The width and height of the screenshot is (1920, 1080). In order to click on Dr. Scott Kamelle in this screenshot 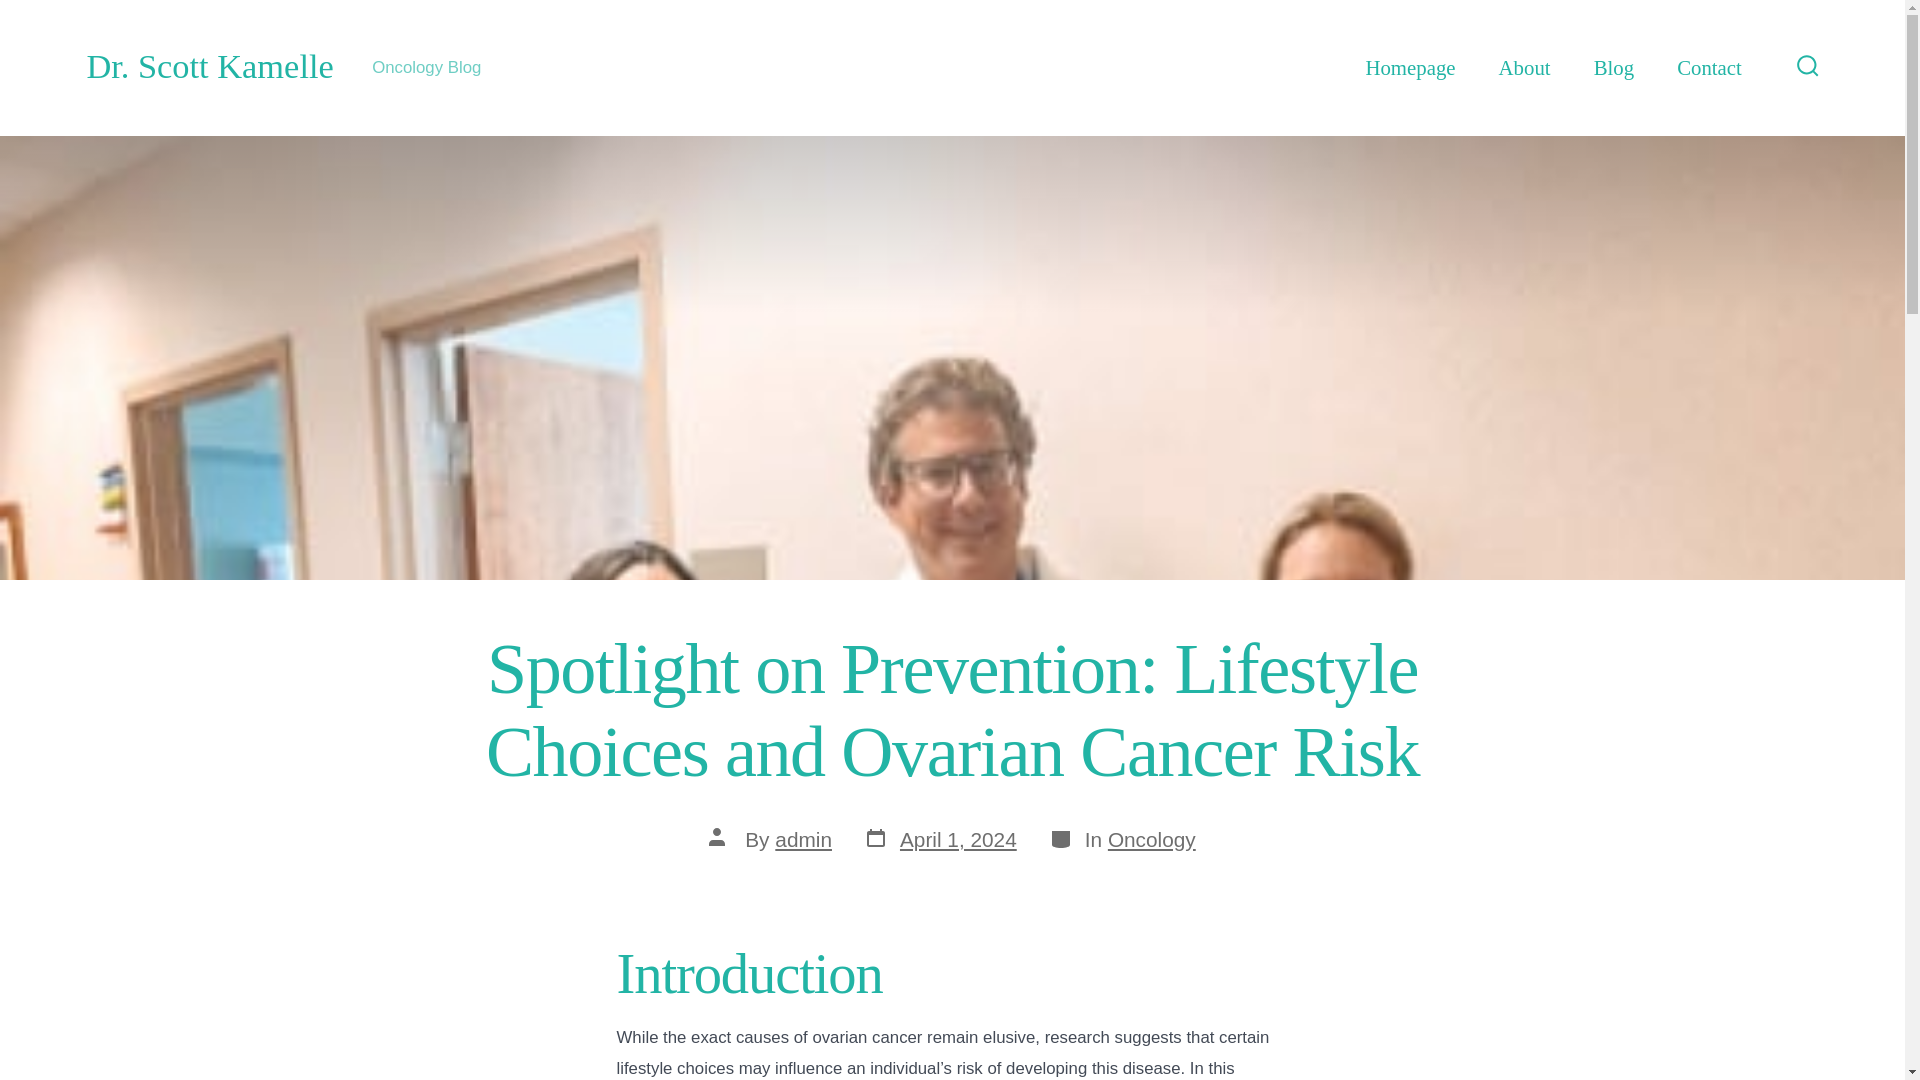, I will do `click(209, 67)`.